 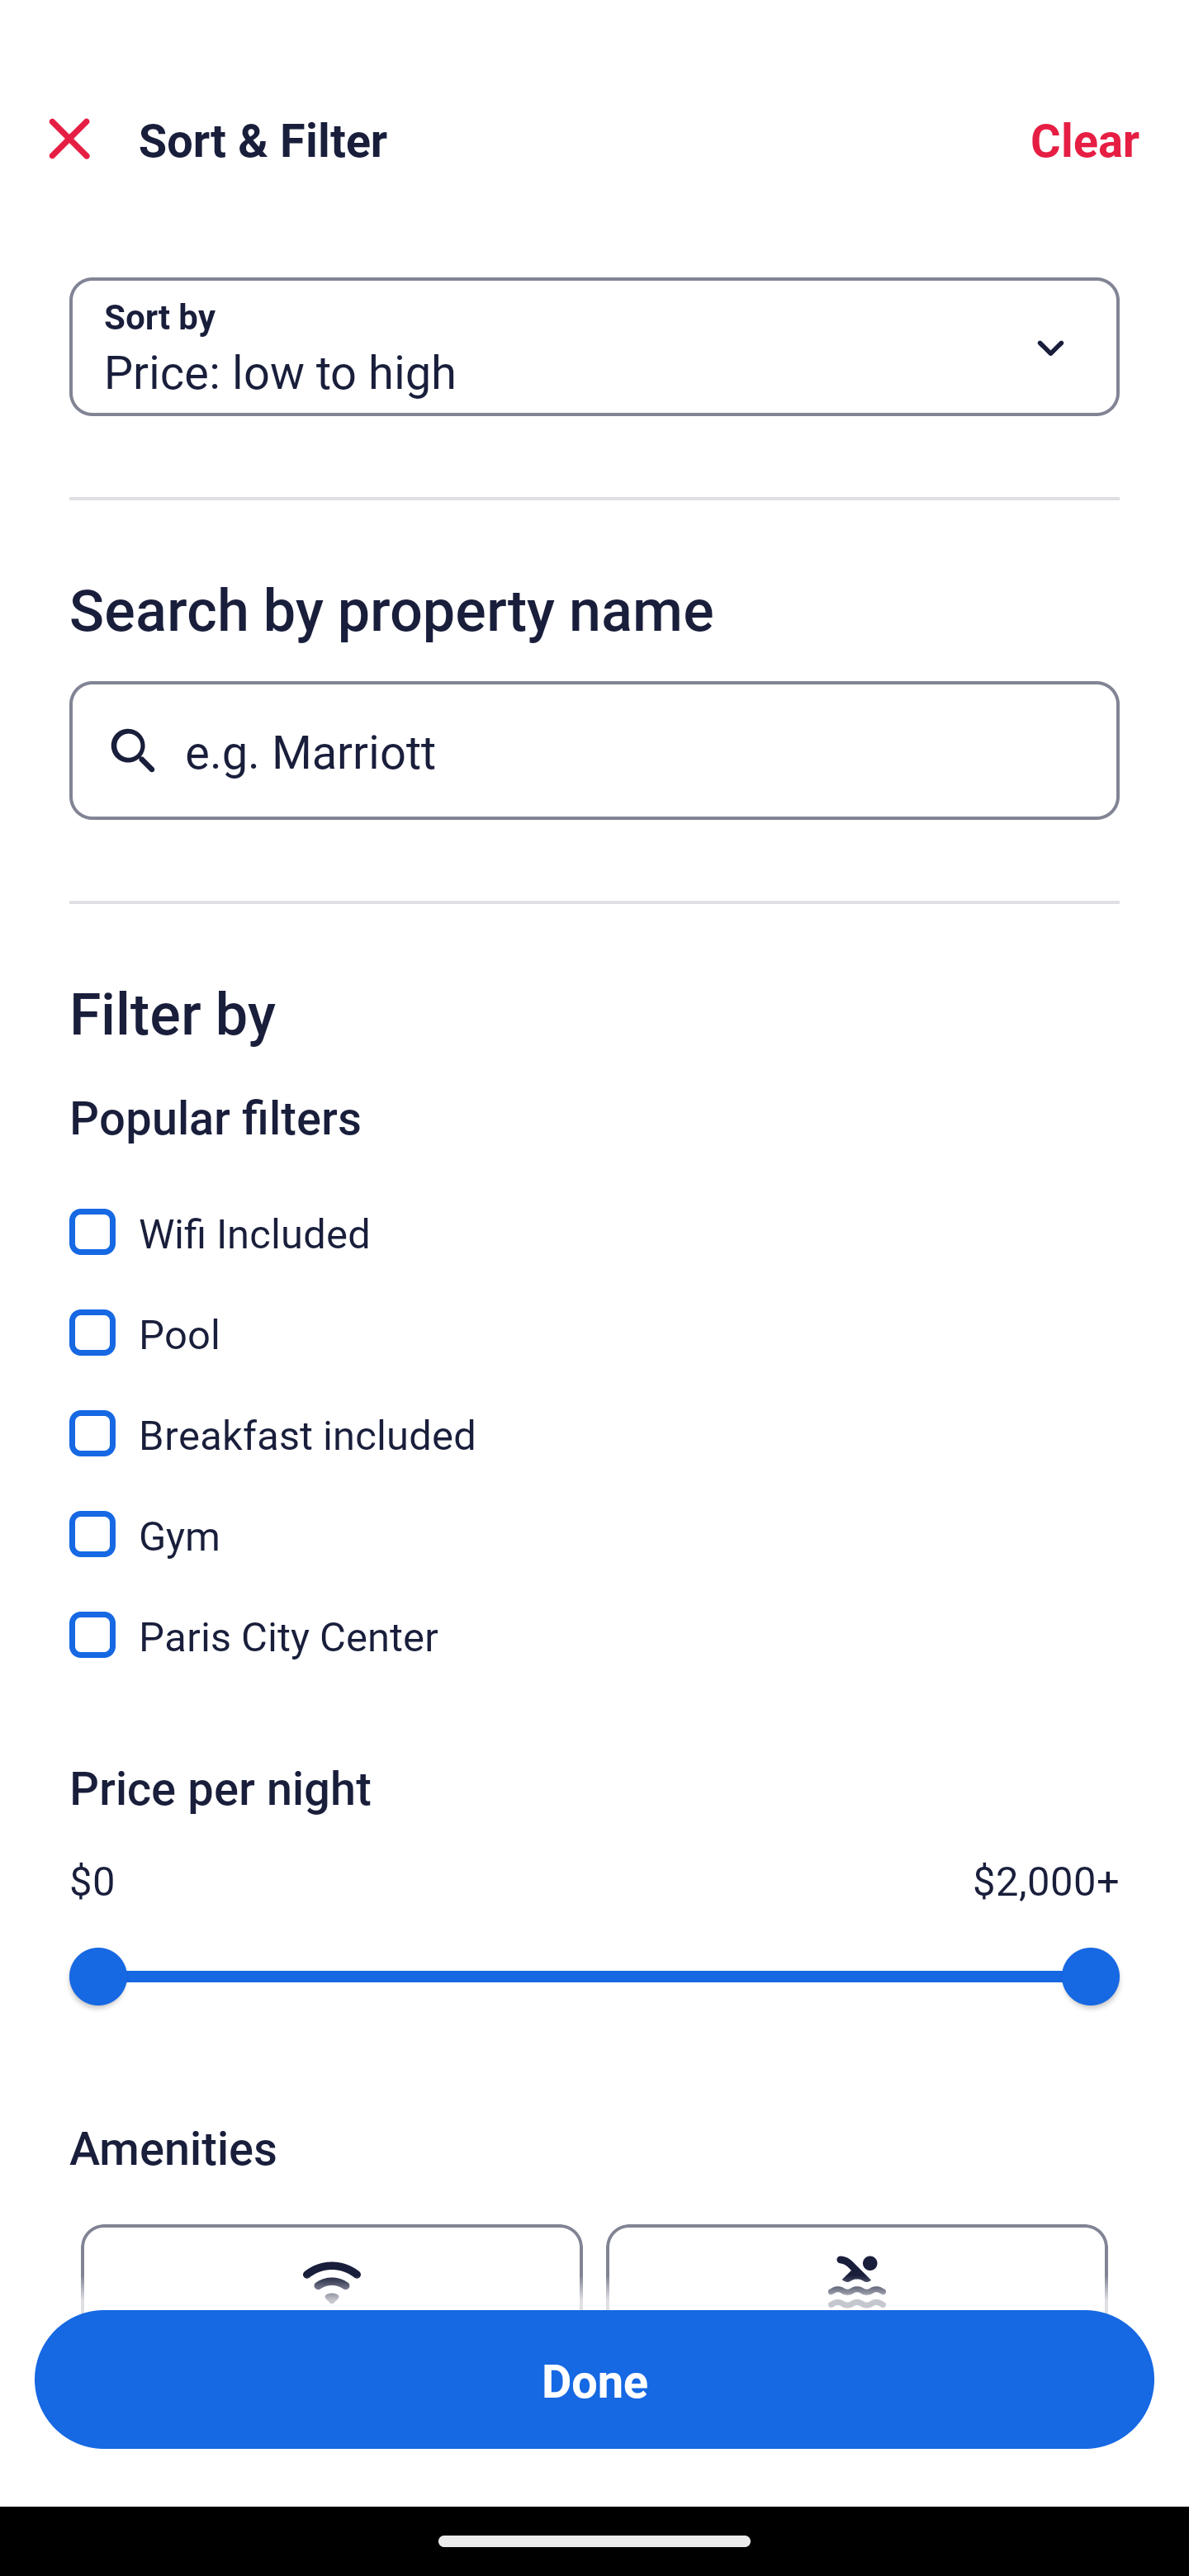 I want to click on Wifi Included, Wifi Included, so click(x=594, y=1214).